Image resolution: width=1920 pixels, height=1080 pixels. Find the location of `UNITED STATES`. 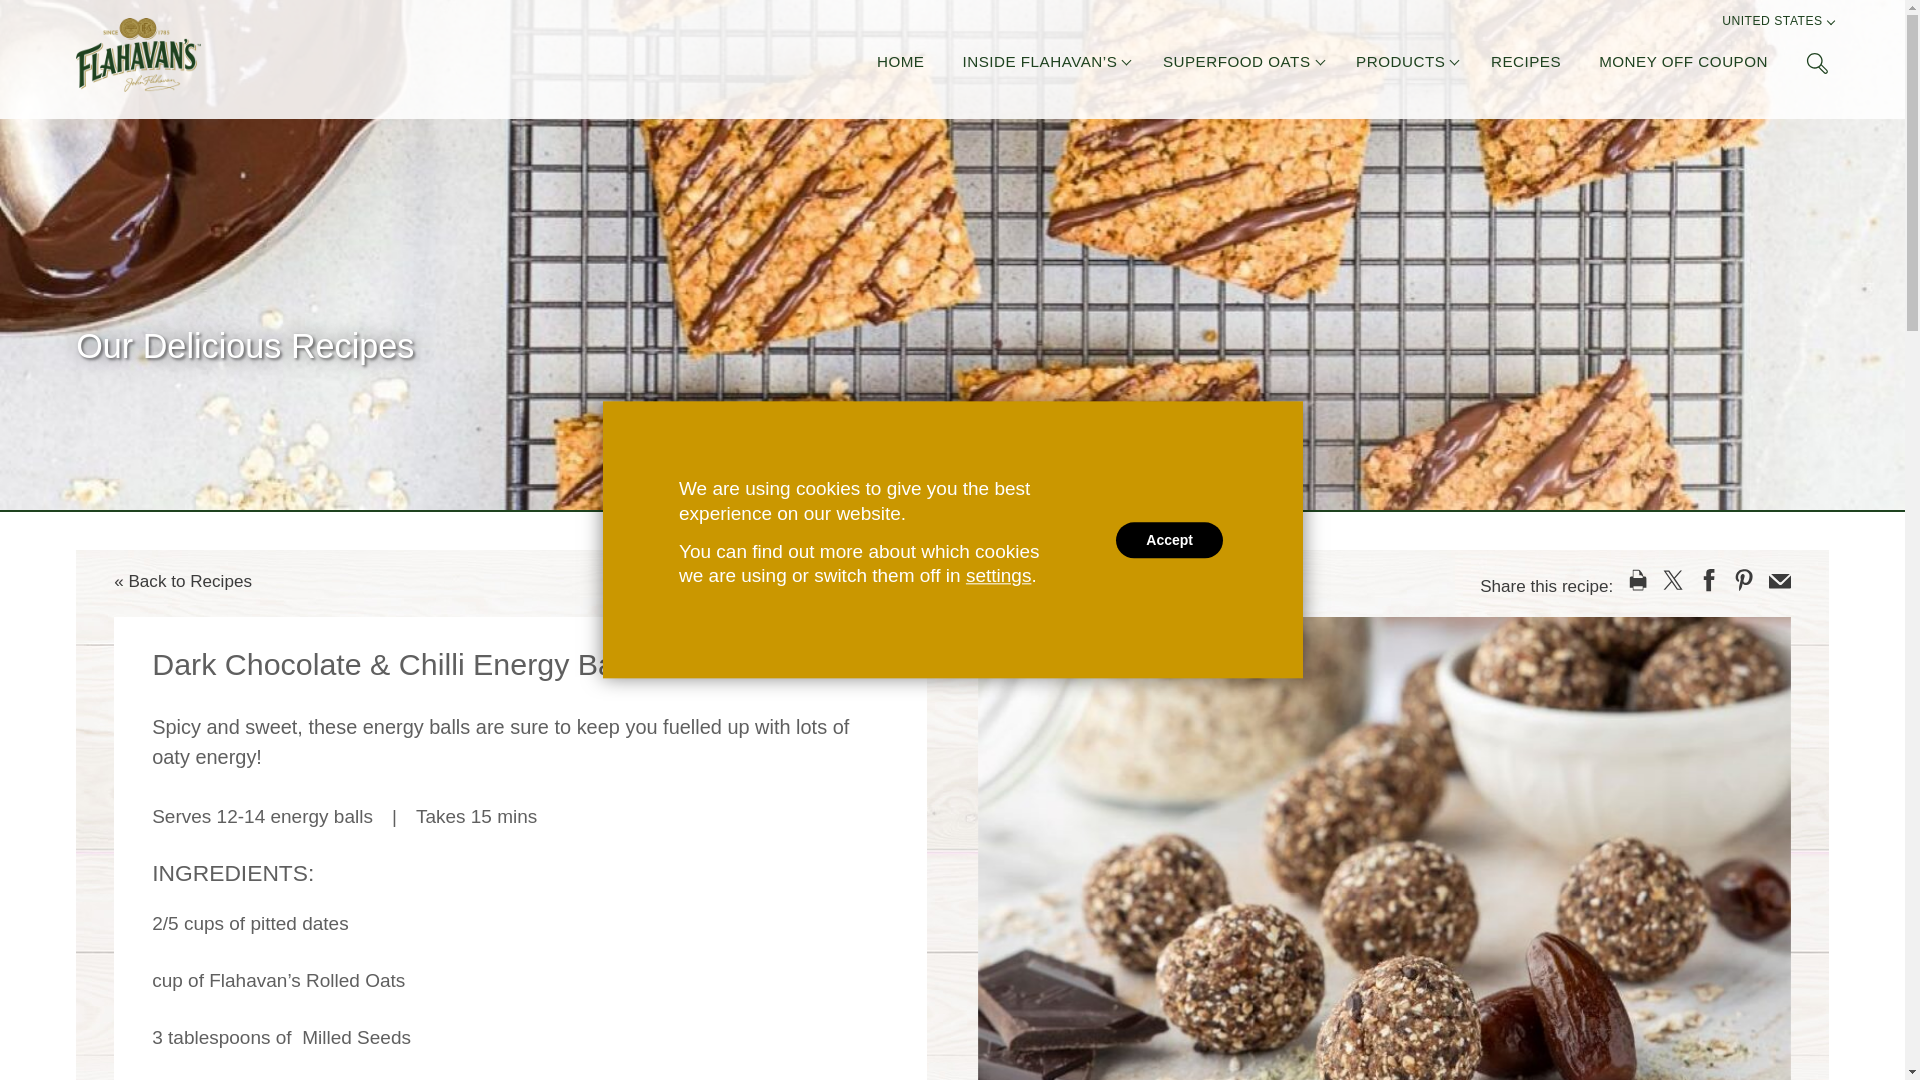

UNITED STATES is located at coordinates (1772, 24).